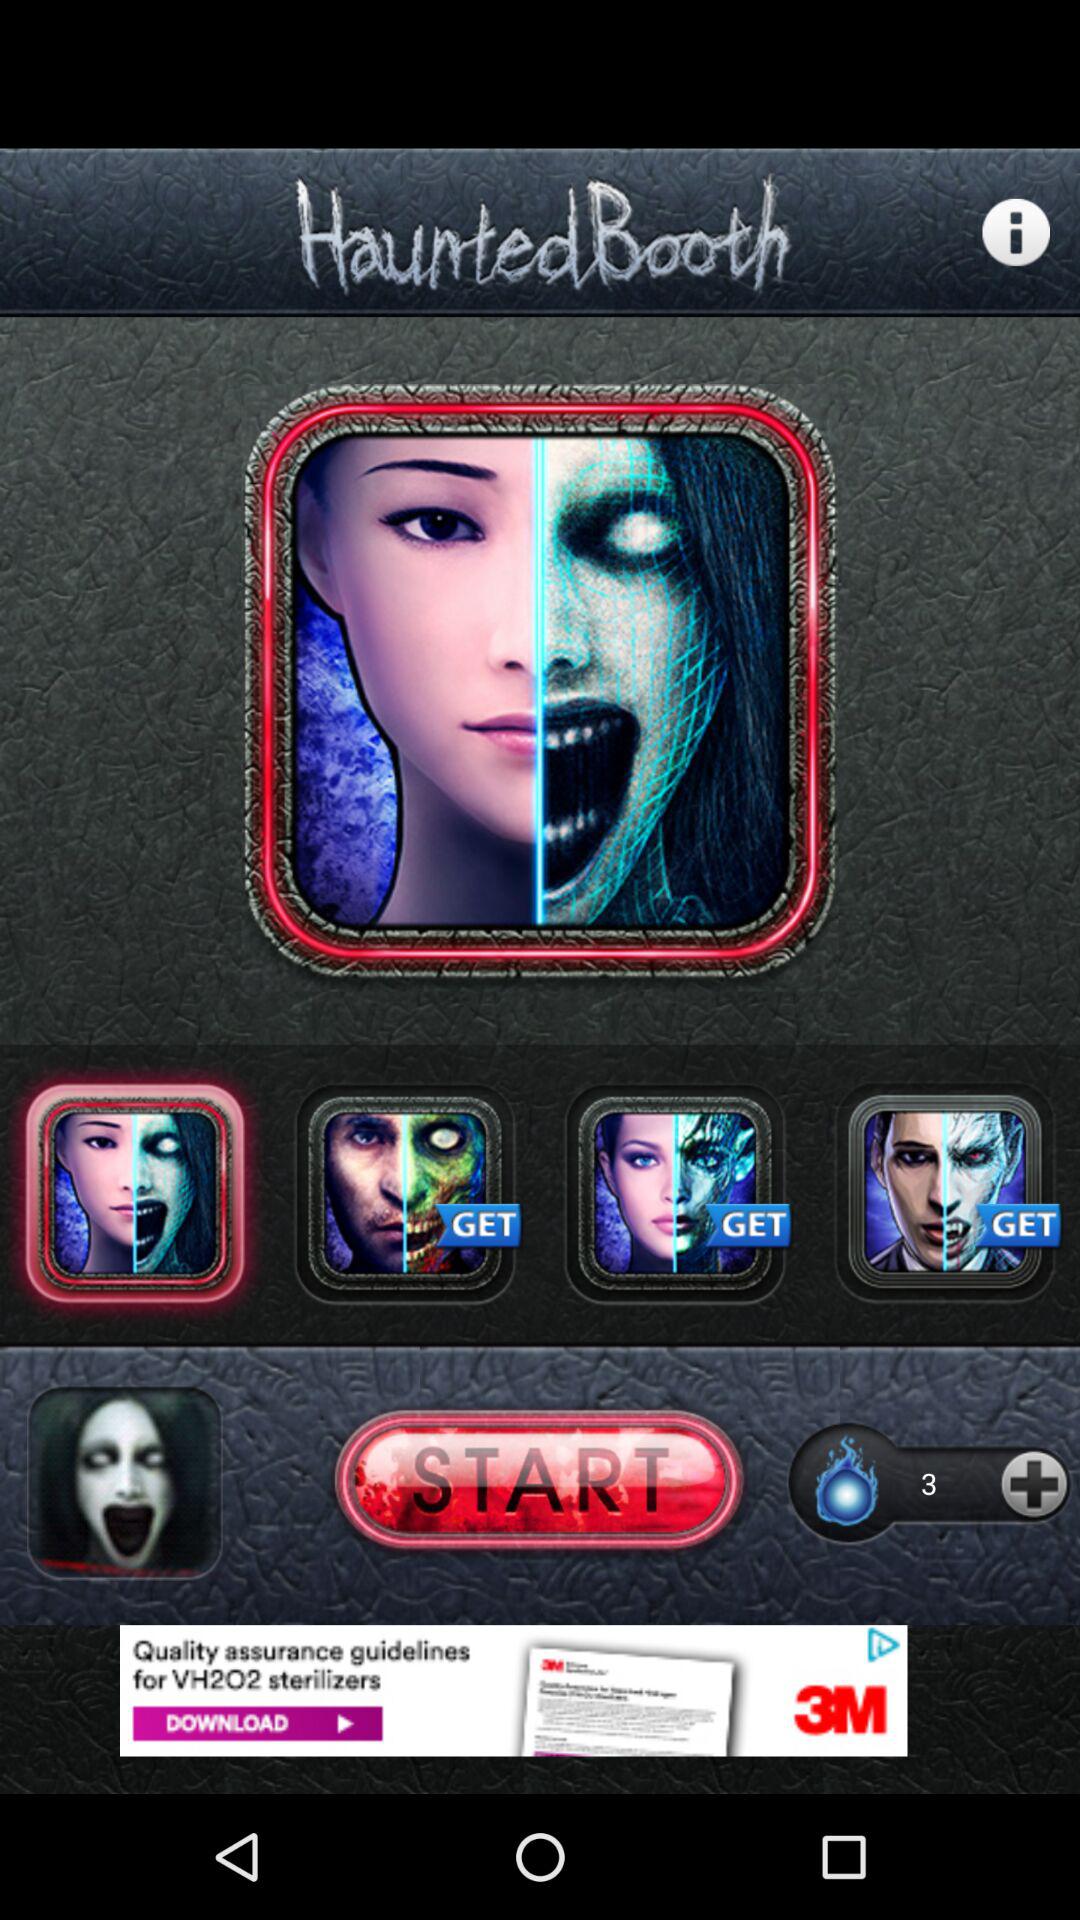 The height and width of the screenshot is (1920, 1080). What do you see at coordinates (540, 1690) in the screenshot?
I see `display advertisement` at bounding box center [540, 1690].